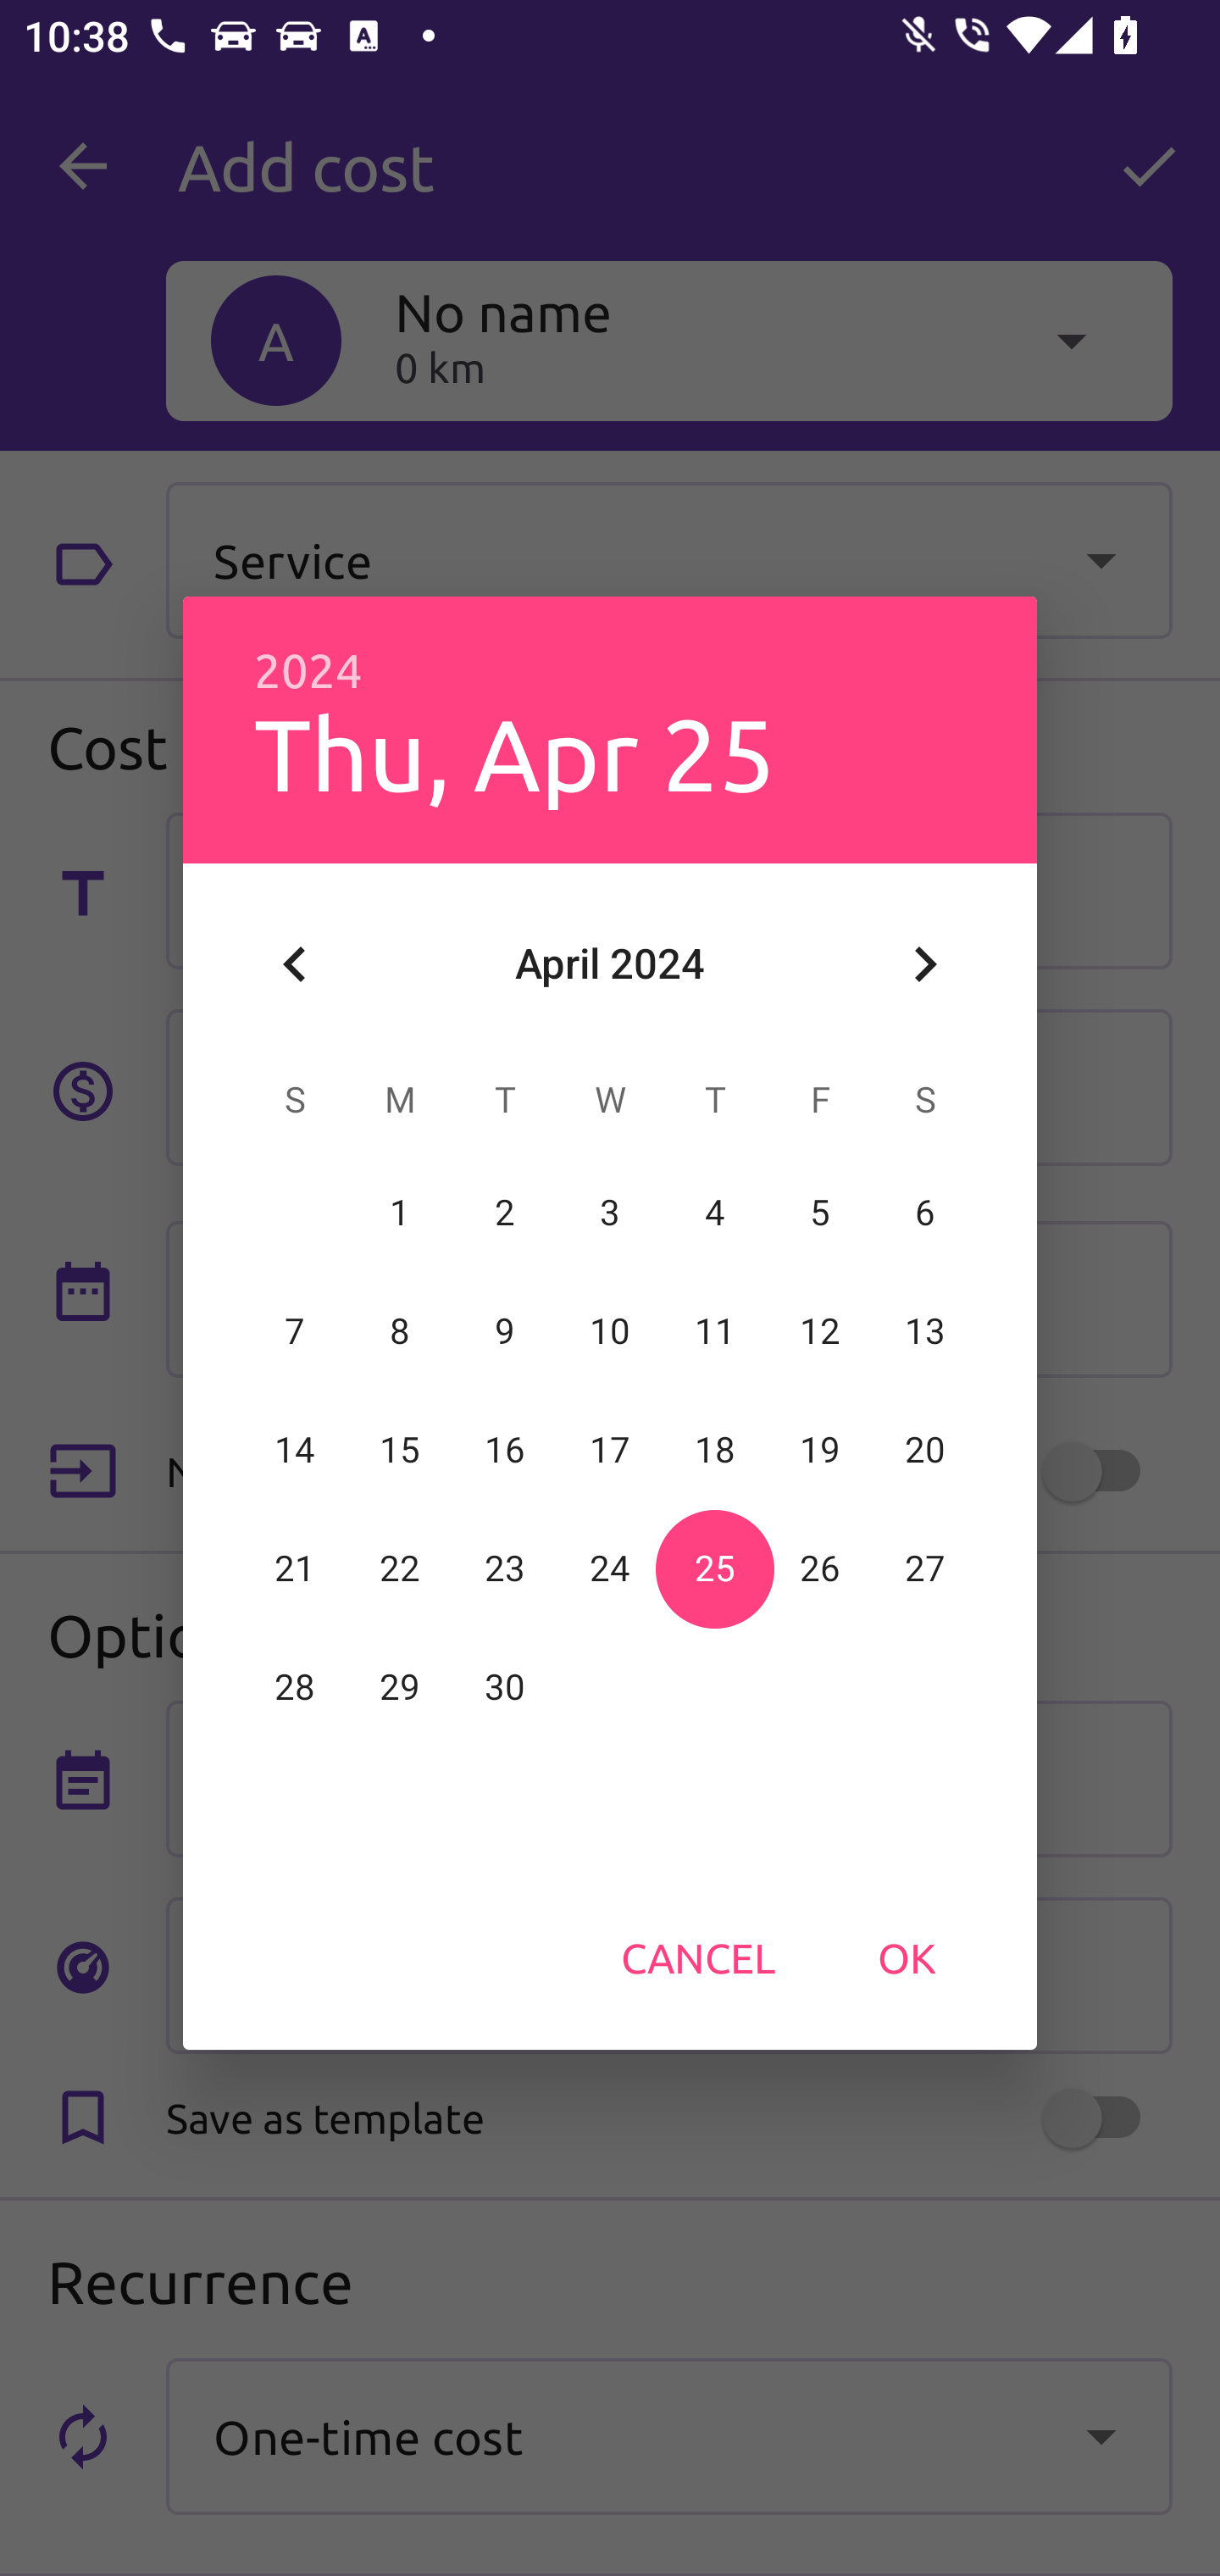  Describe the element at coordinates (610, 1213) in the screenshot. I see `3 03 April 2024` at that location.